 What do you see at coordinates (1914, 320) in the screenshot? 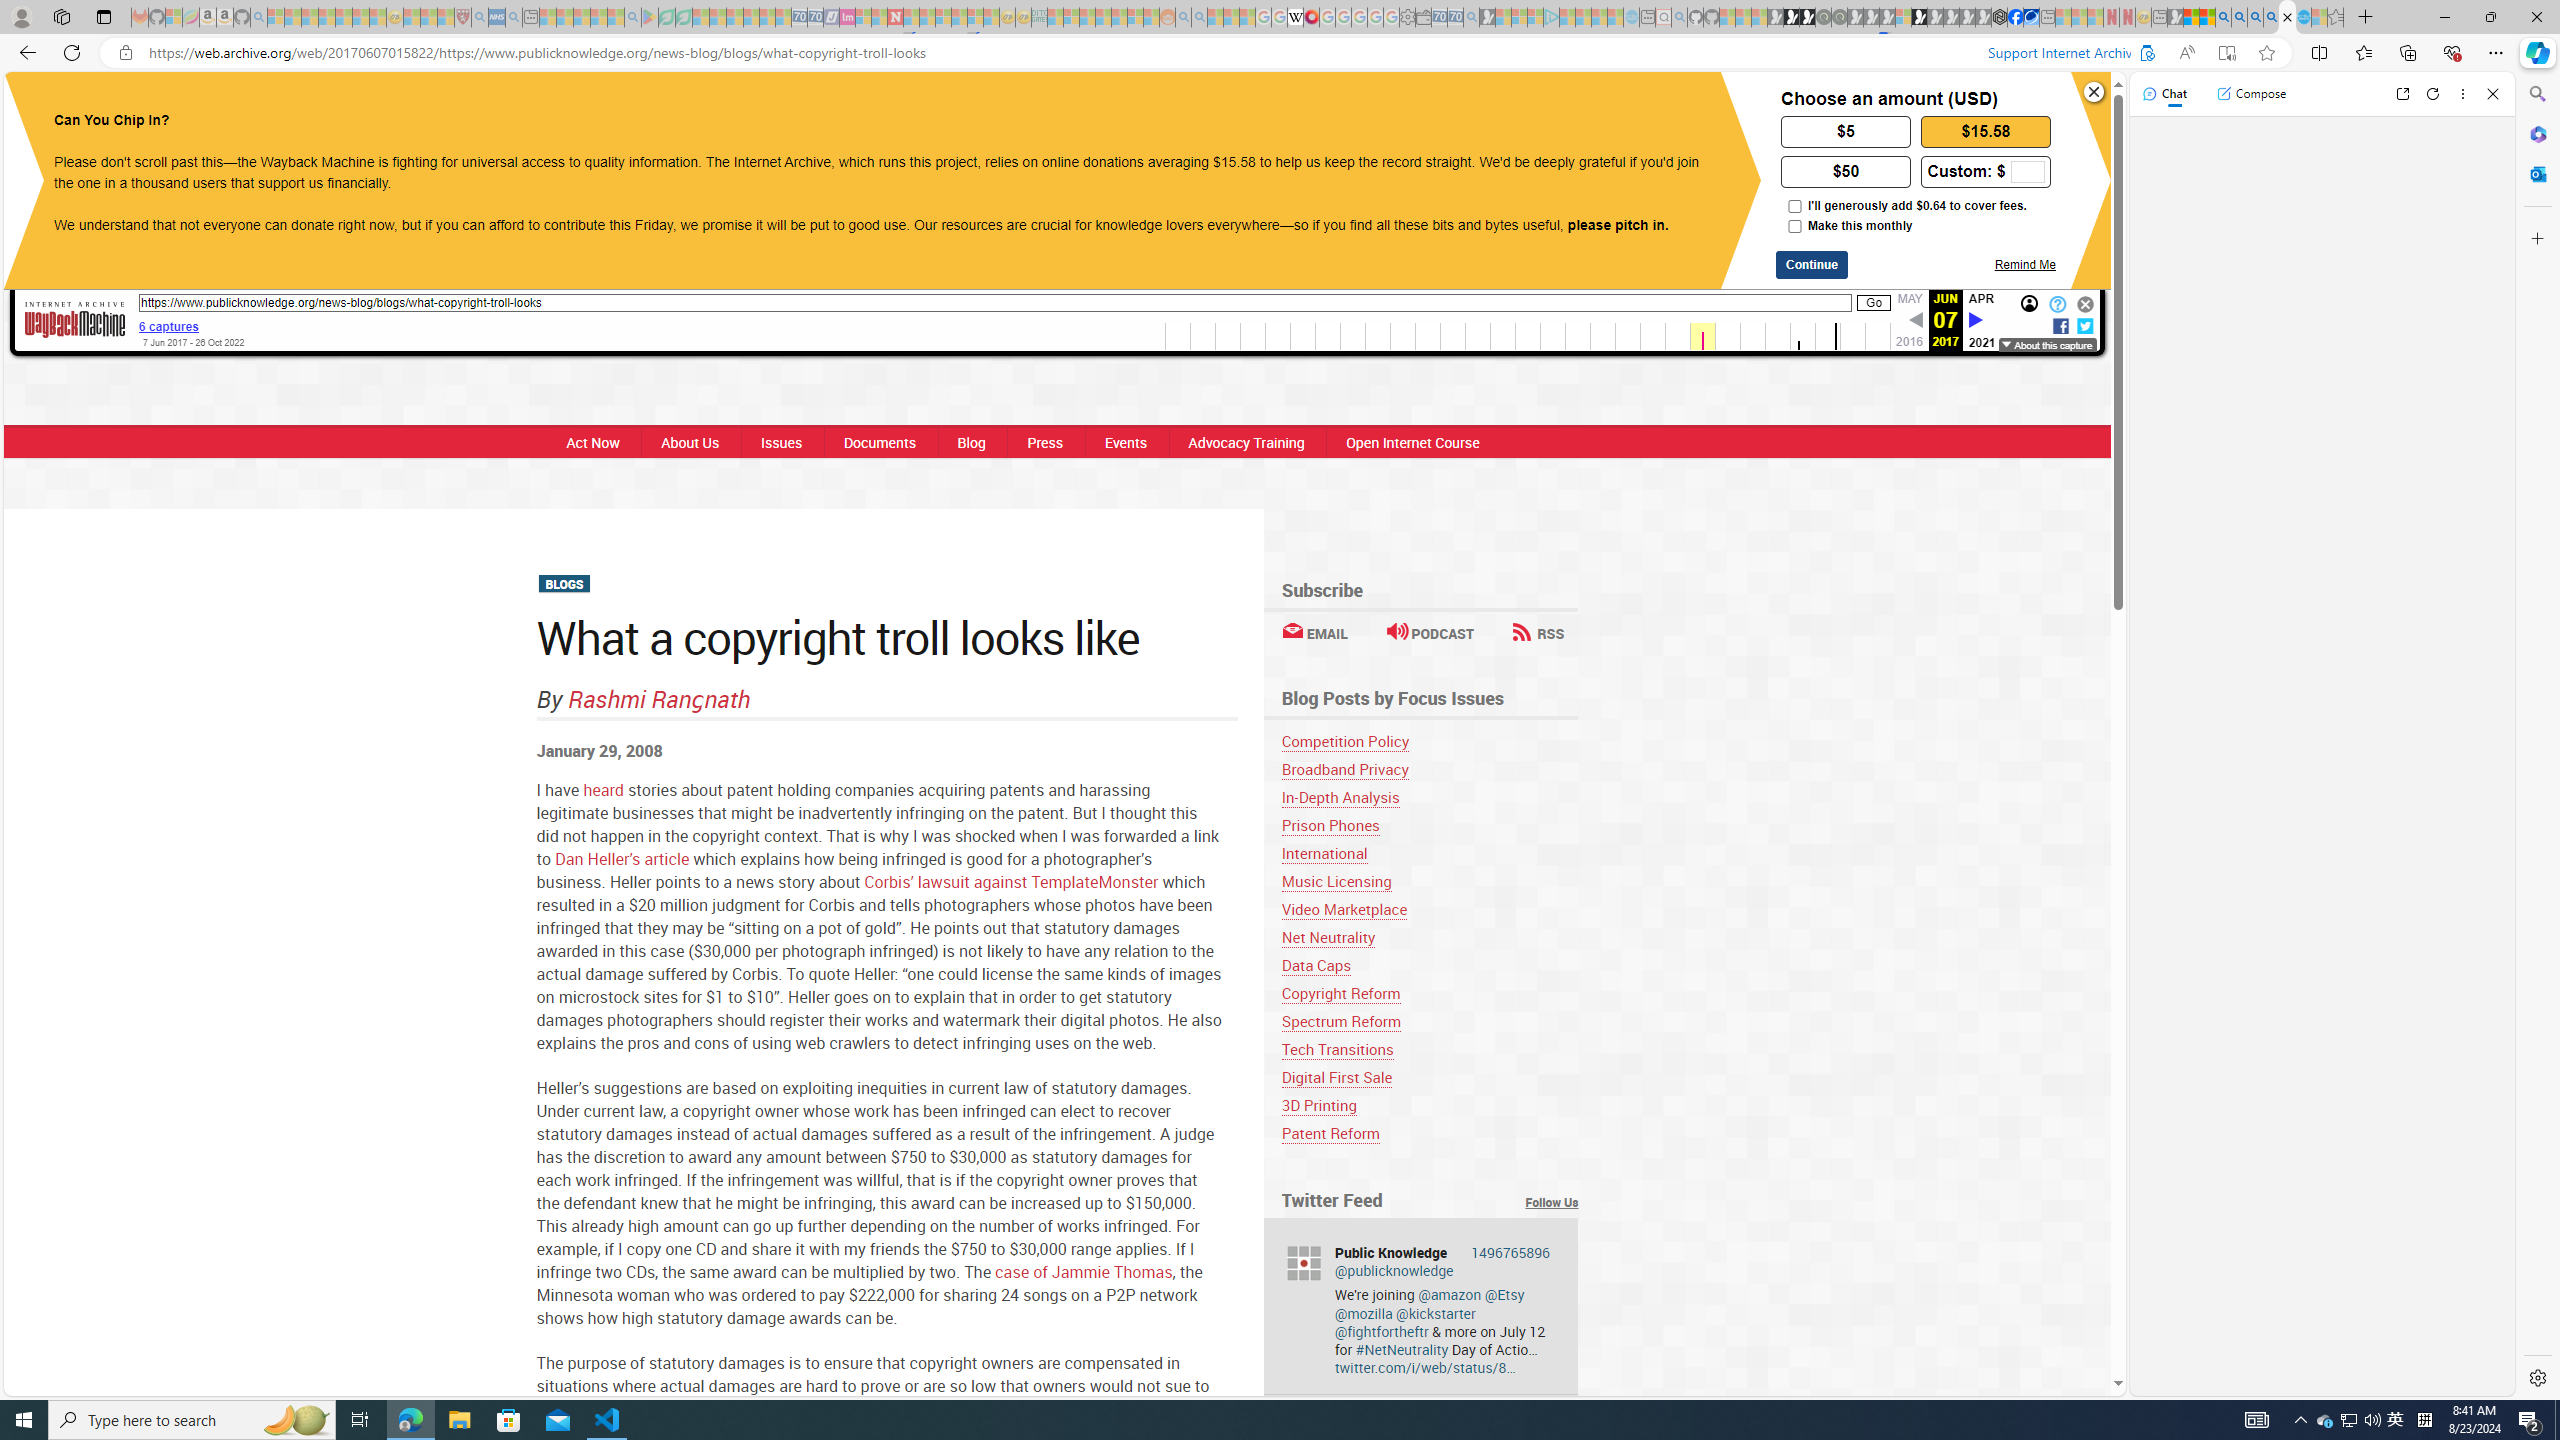
I see `Previous capture` at bounding box center [1914, 320].